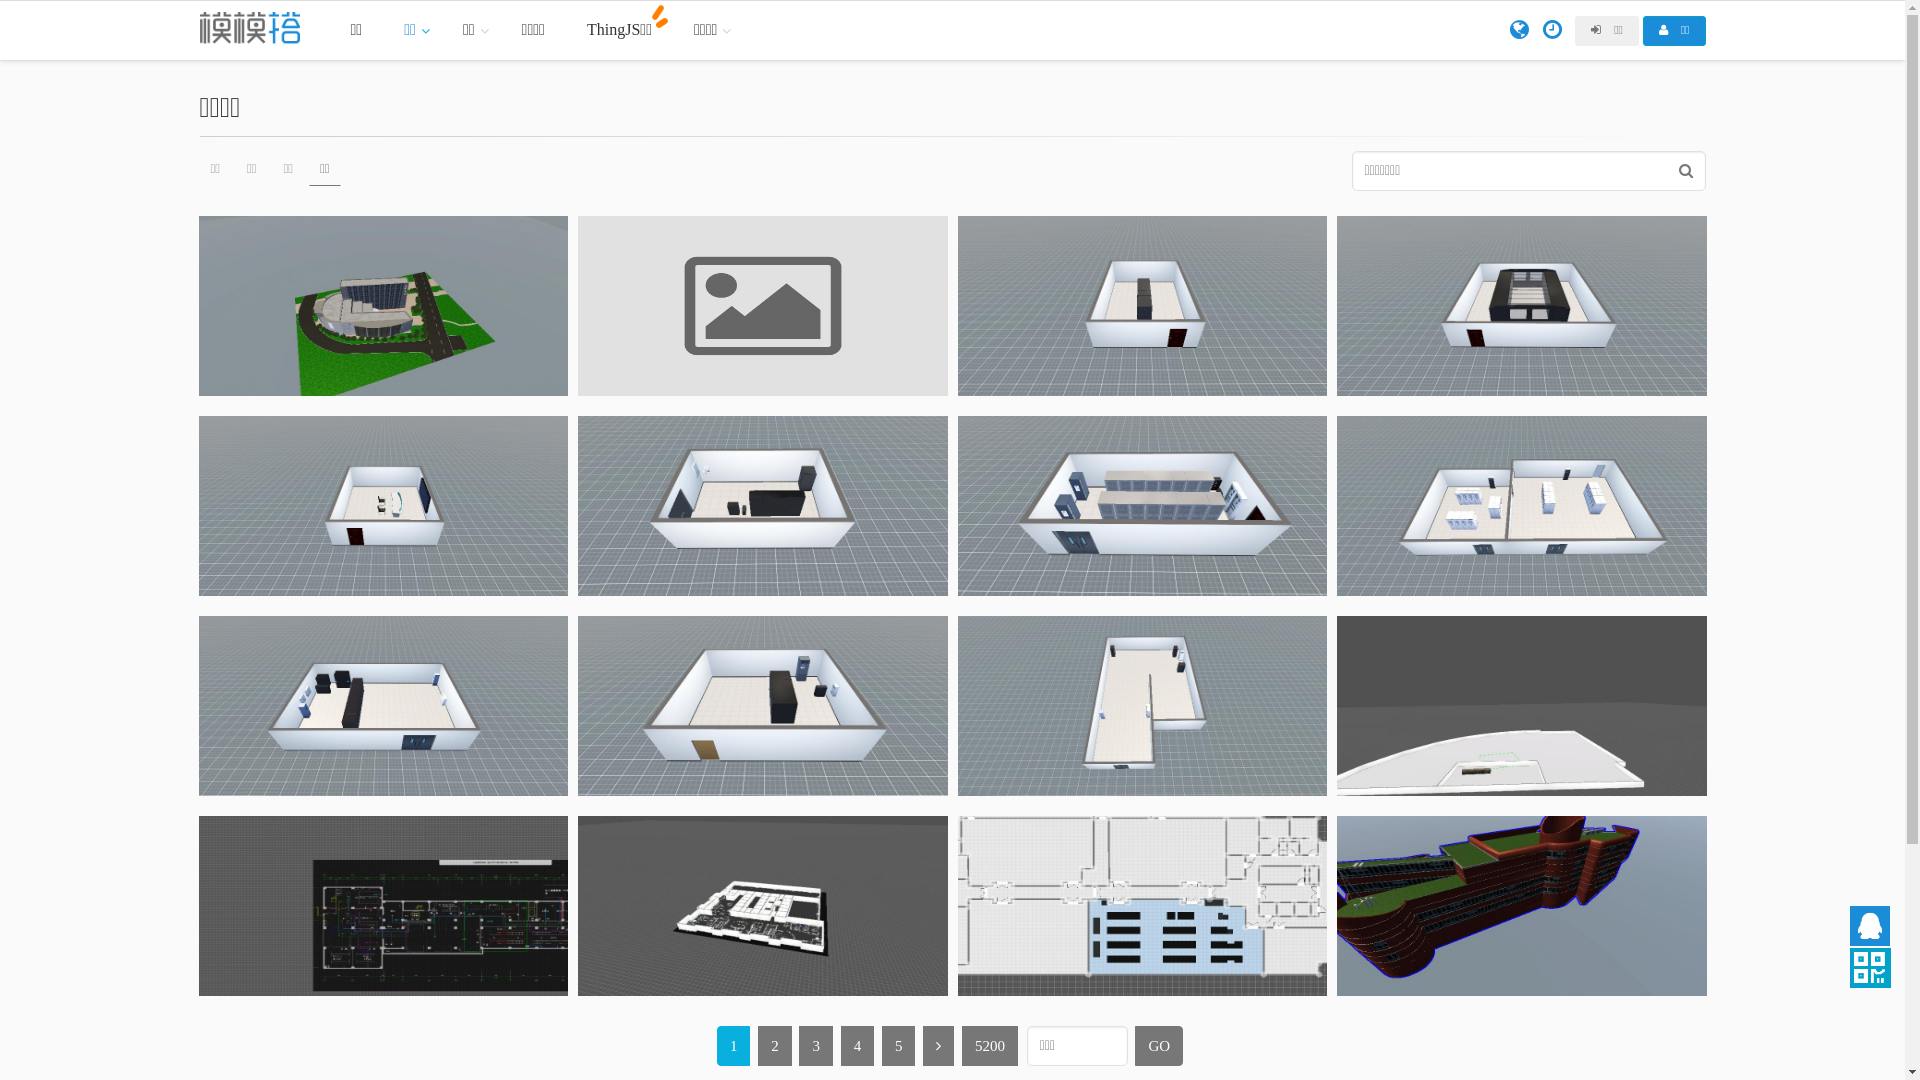 The height and width of the screenshot is (1080, 1920). What do you see at coordinates (763, 506) in the screenshot?
I see `11` at bounding box center [763, 506].